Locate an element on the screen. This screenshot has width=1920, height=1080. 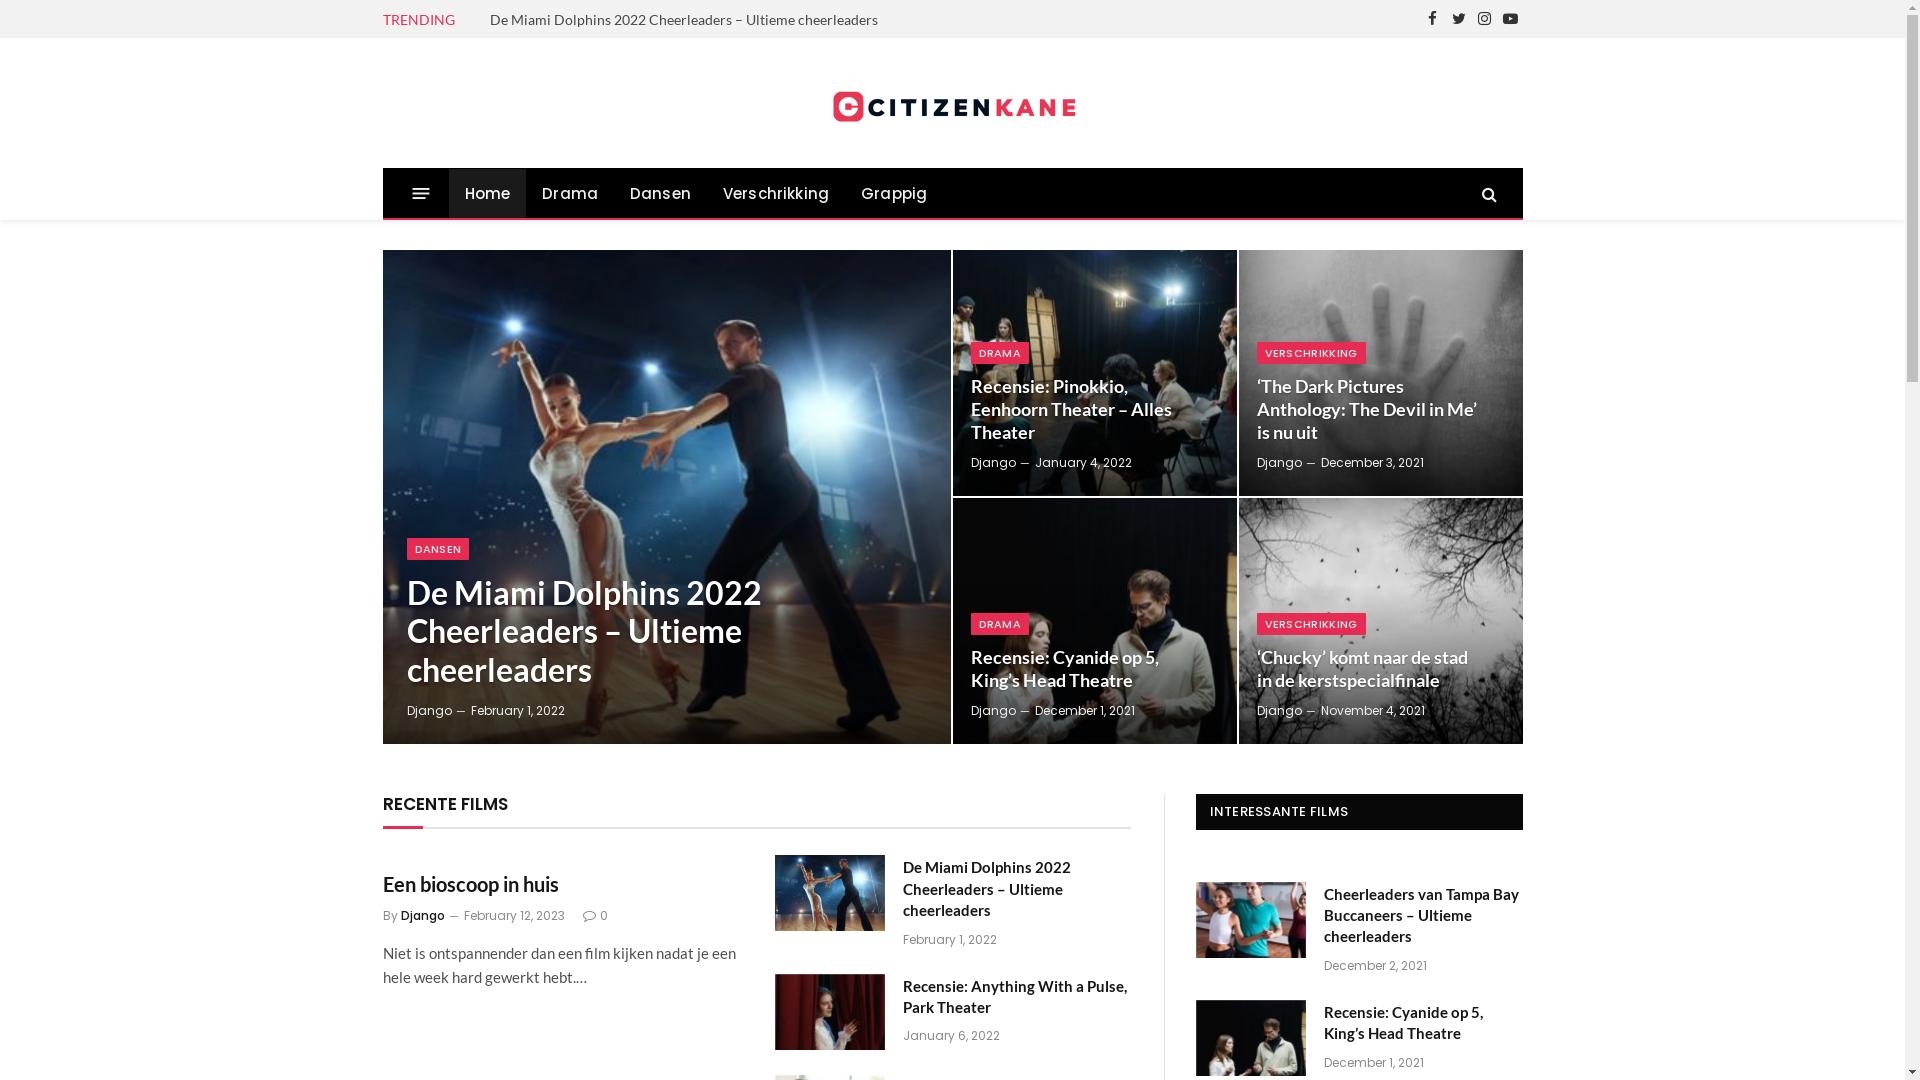
DRAMA is located at coordinates (1000, 623).